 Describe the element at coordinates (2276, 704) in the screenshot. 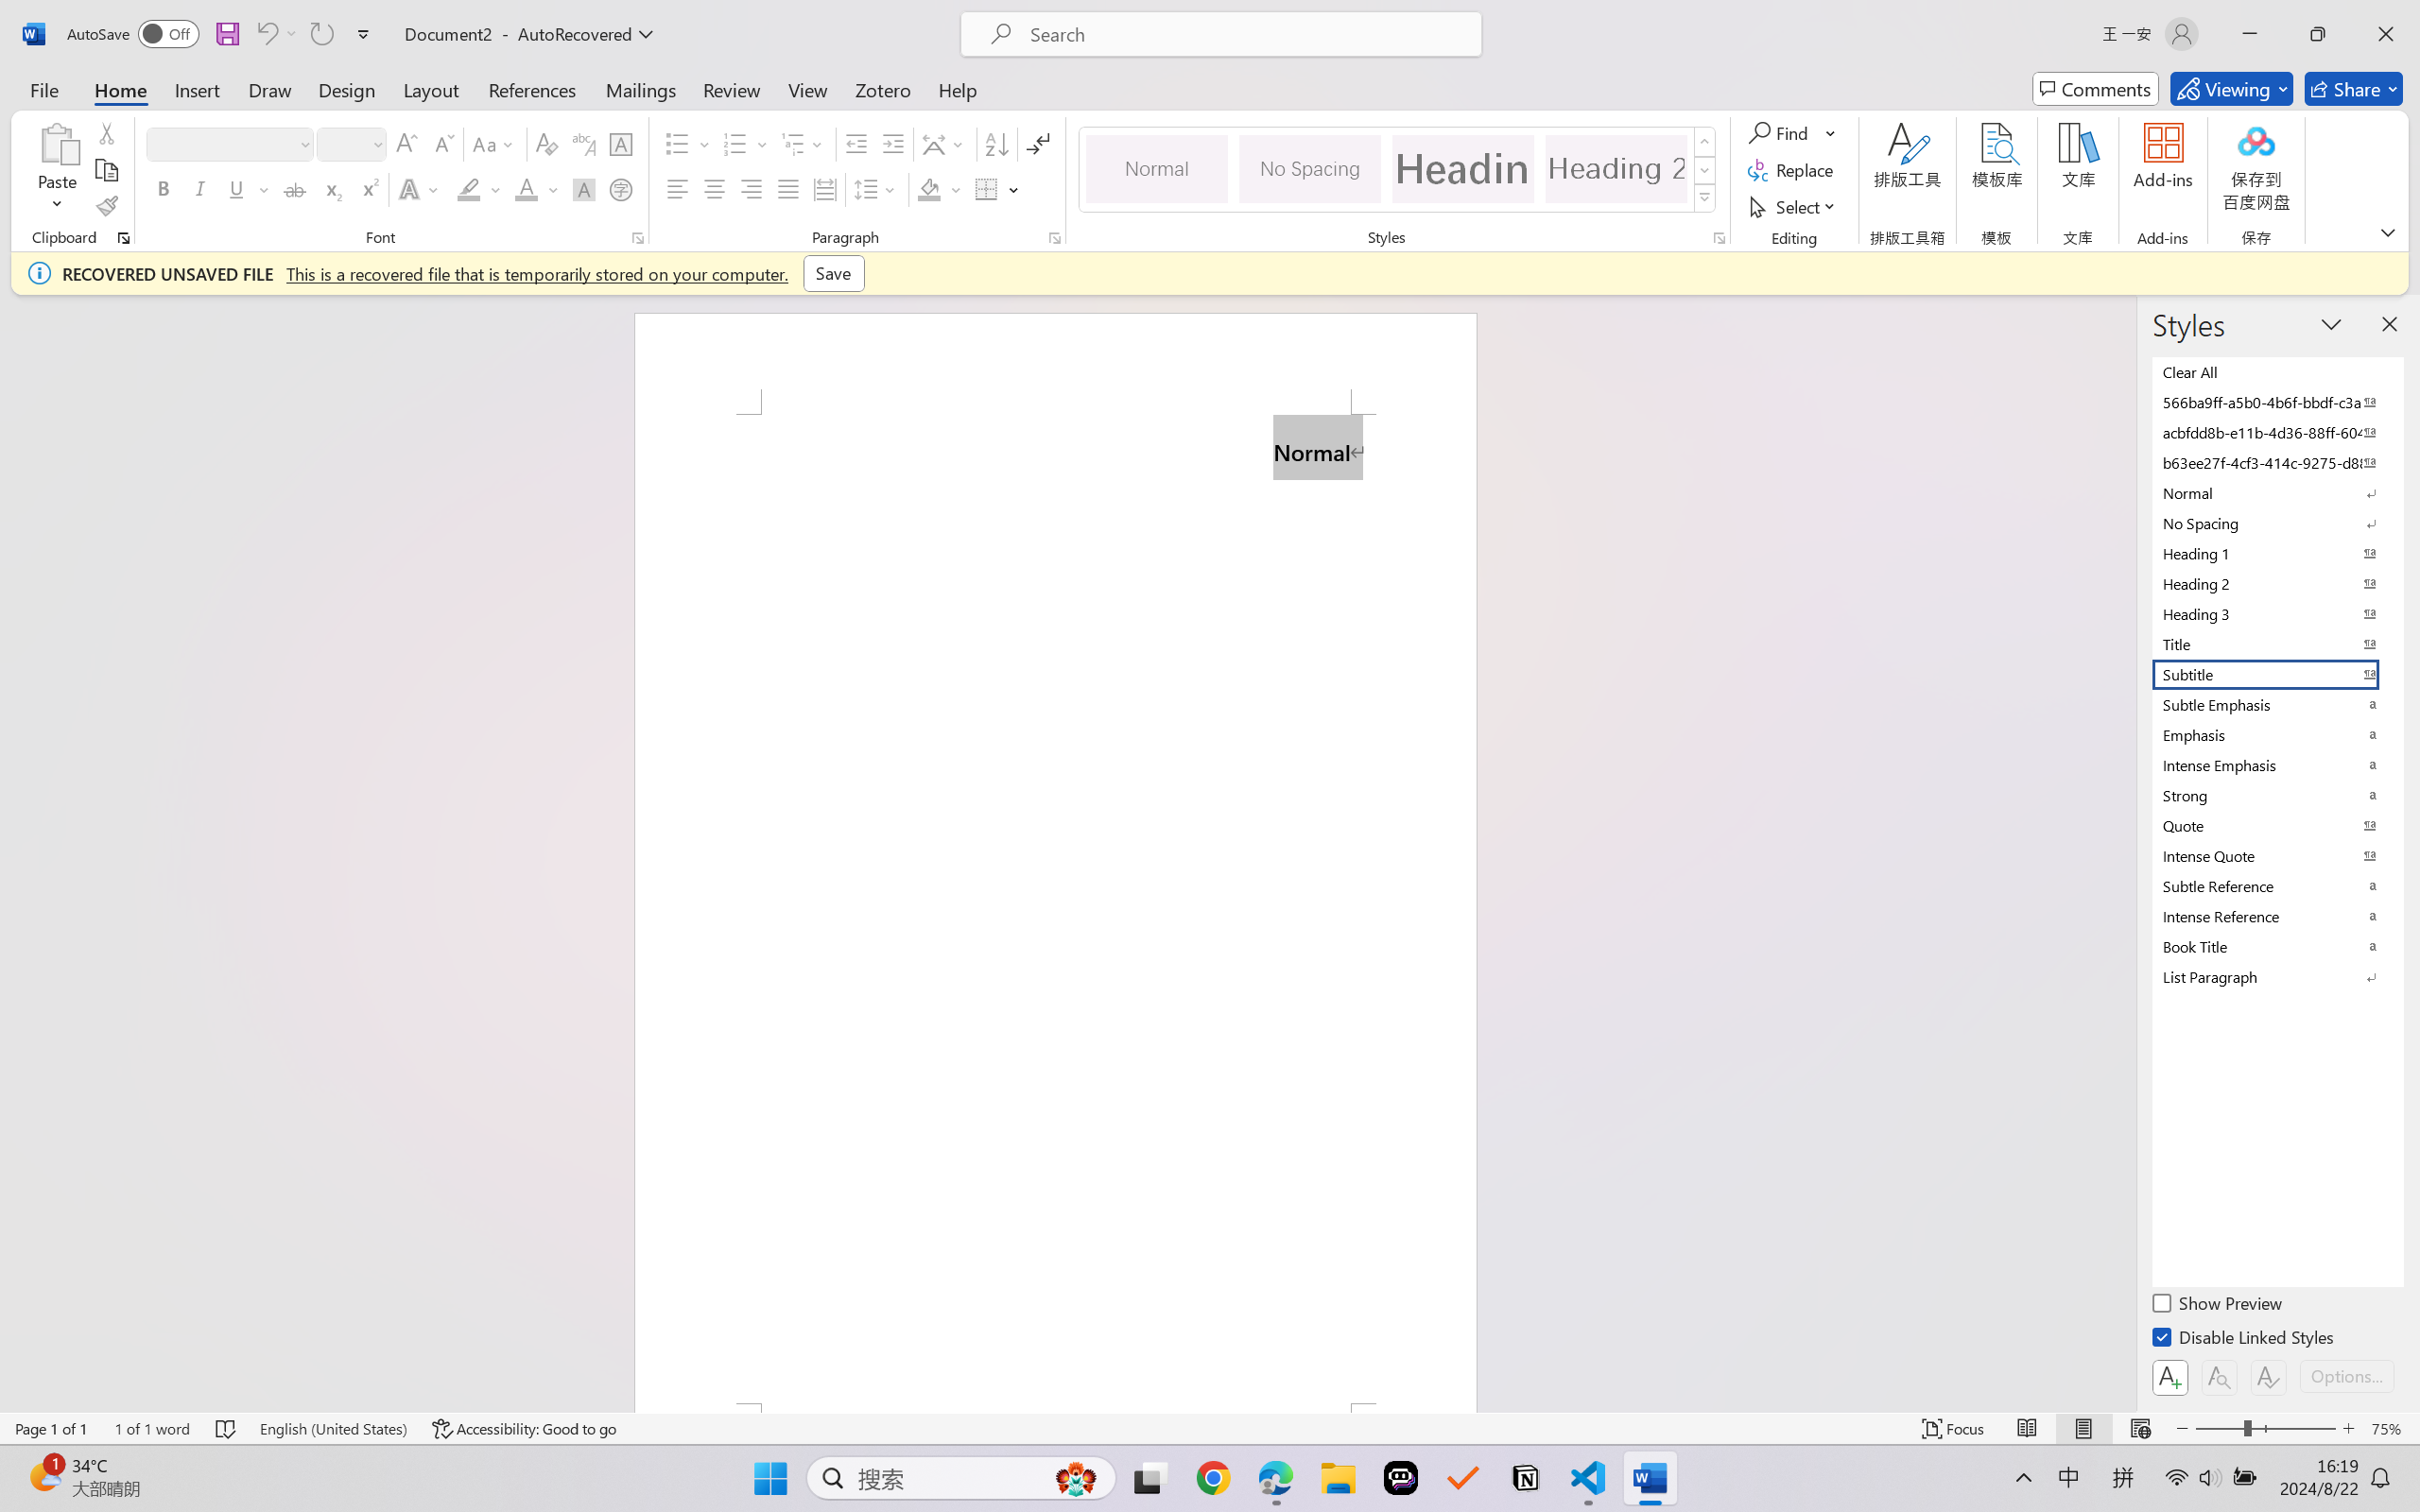

I see `Subtle Emphasis` at that location.